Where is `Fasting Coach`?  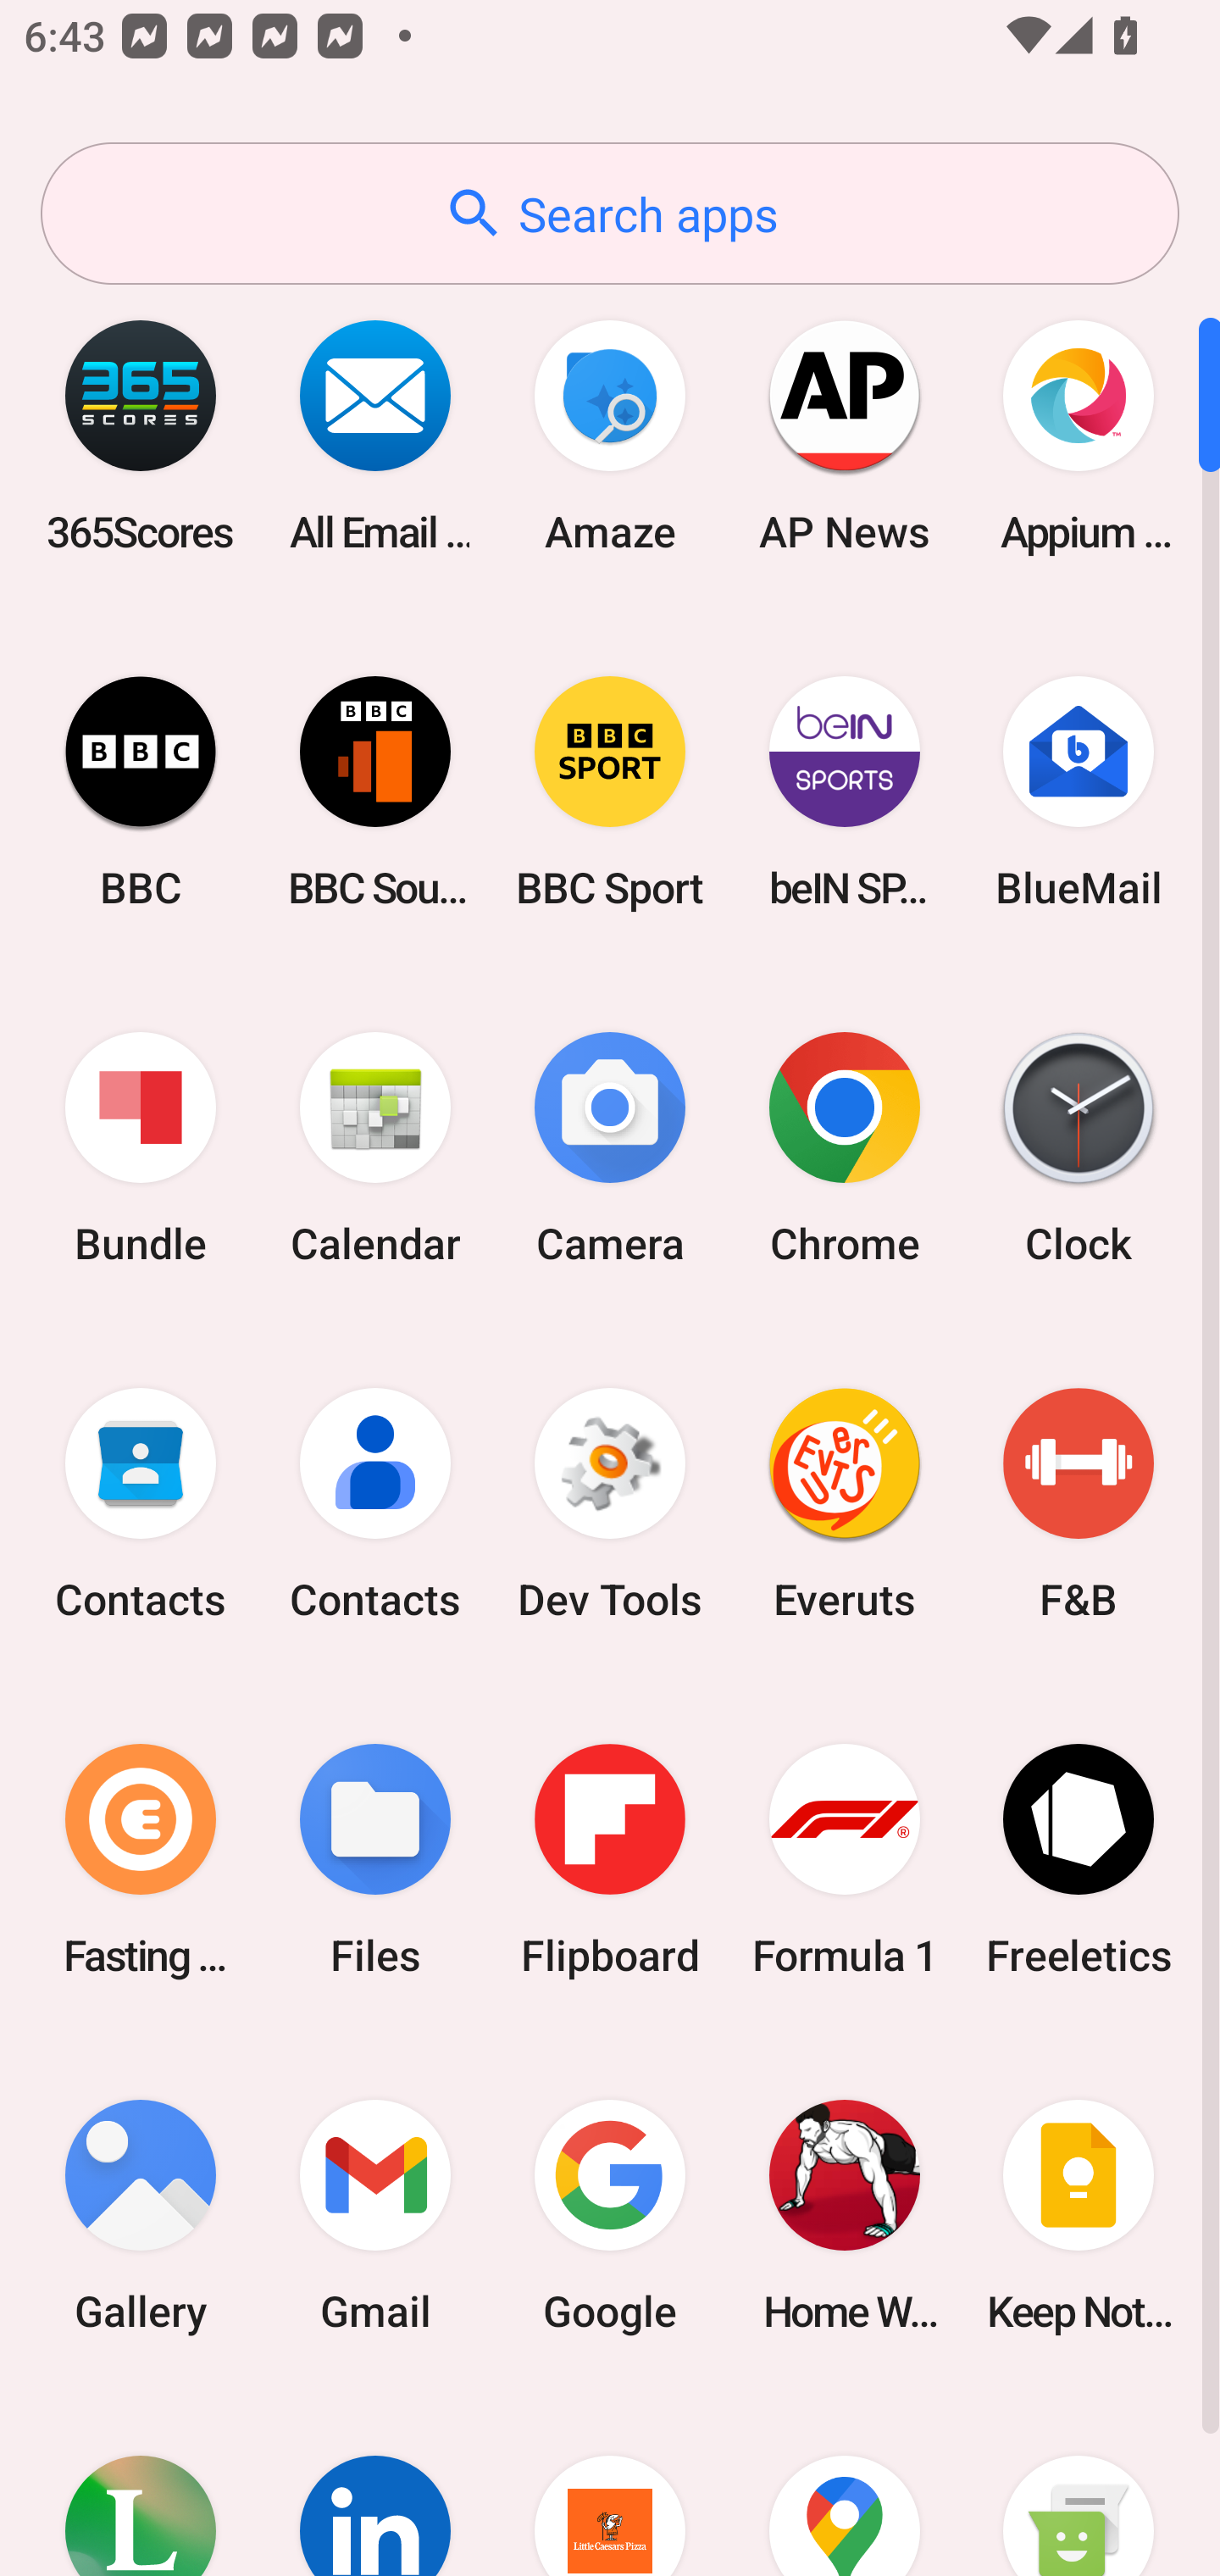
Fasting Coach is located at coordinates (141, 1859).